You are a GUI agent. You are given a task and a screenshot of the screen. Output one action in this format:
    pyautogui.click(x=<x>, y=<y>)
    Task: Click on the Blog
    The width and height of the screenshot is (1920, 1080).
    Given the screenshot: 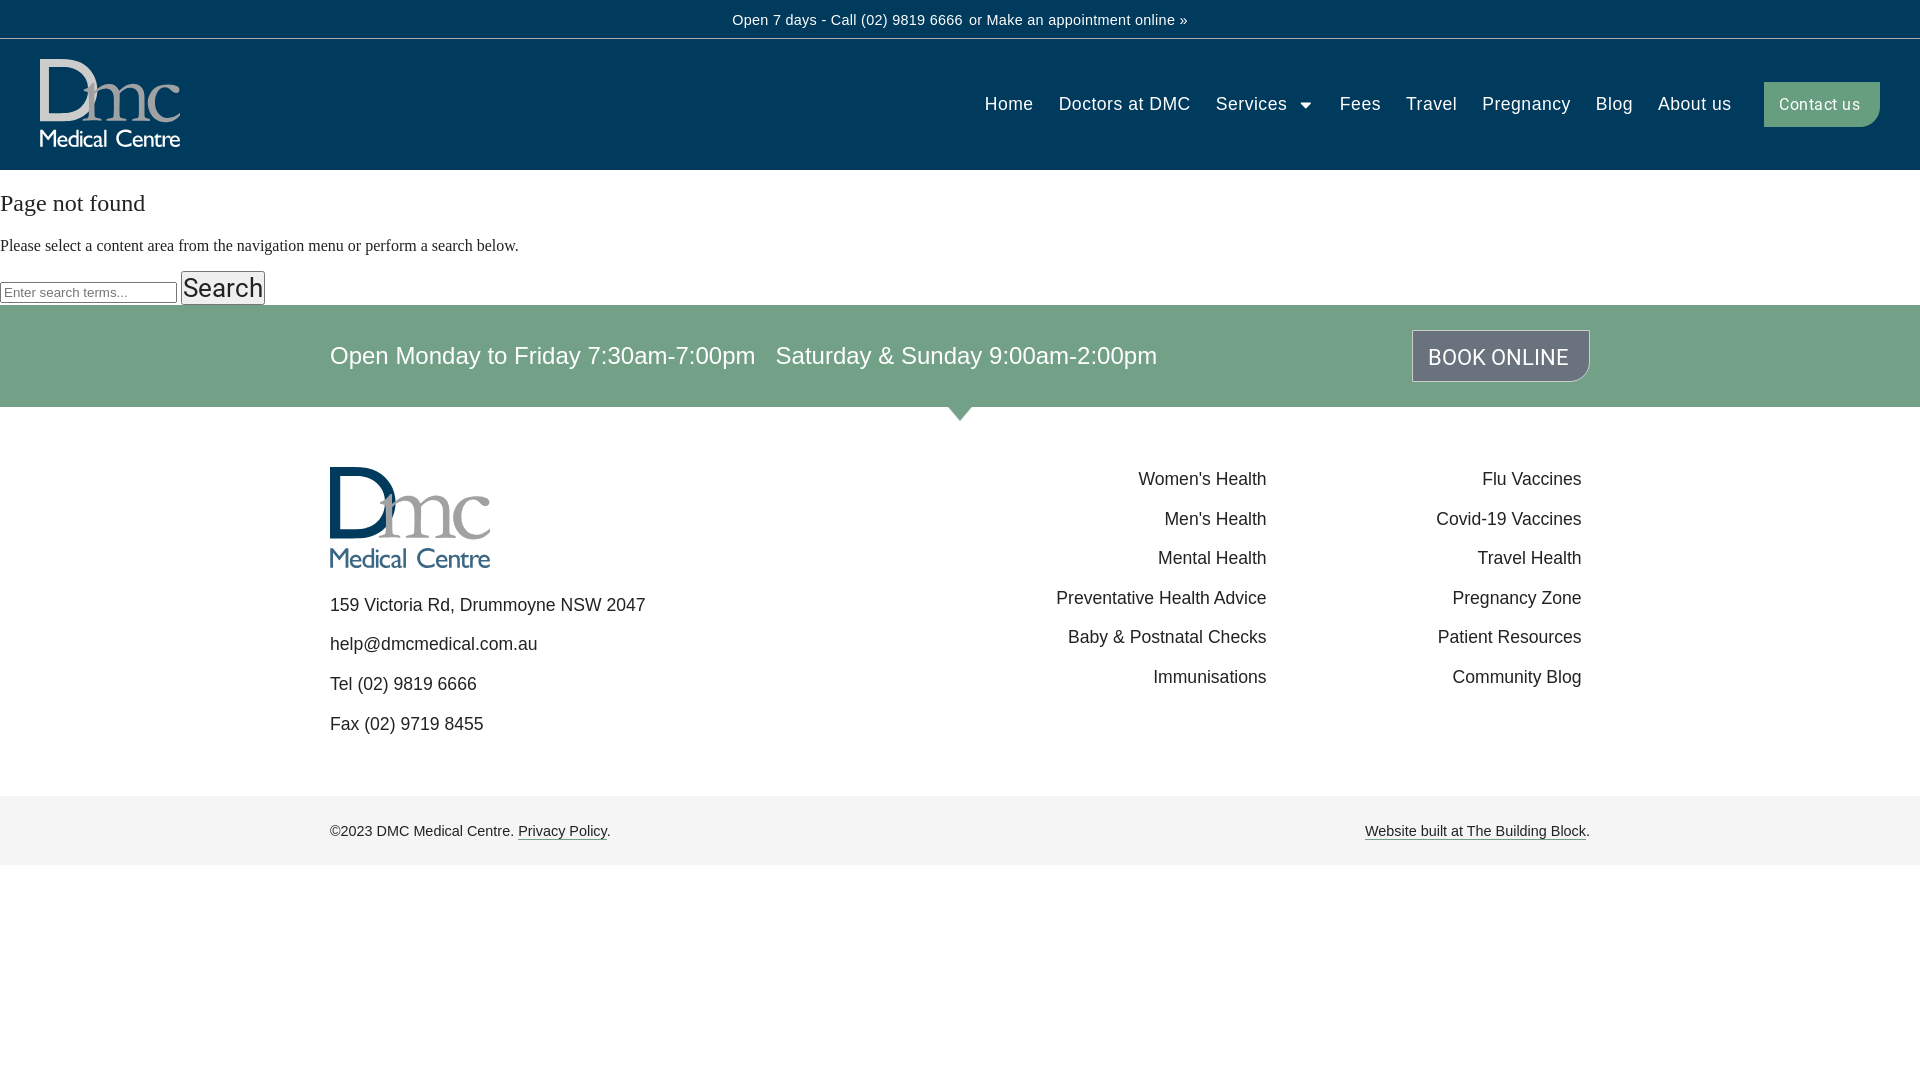 What is the action you would take?
    pyautogui.click(x=1614, y=104)
    